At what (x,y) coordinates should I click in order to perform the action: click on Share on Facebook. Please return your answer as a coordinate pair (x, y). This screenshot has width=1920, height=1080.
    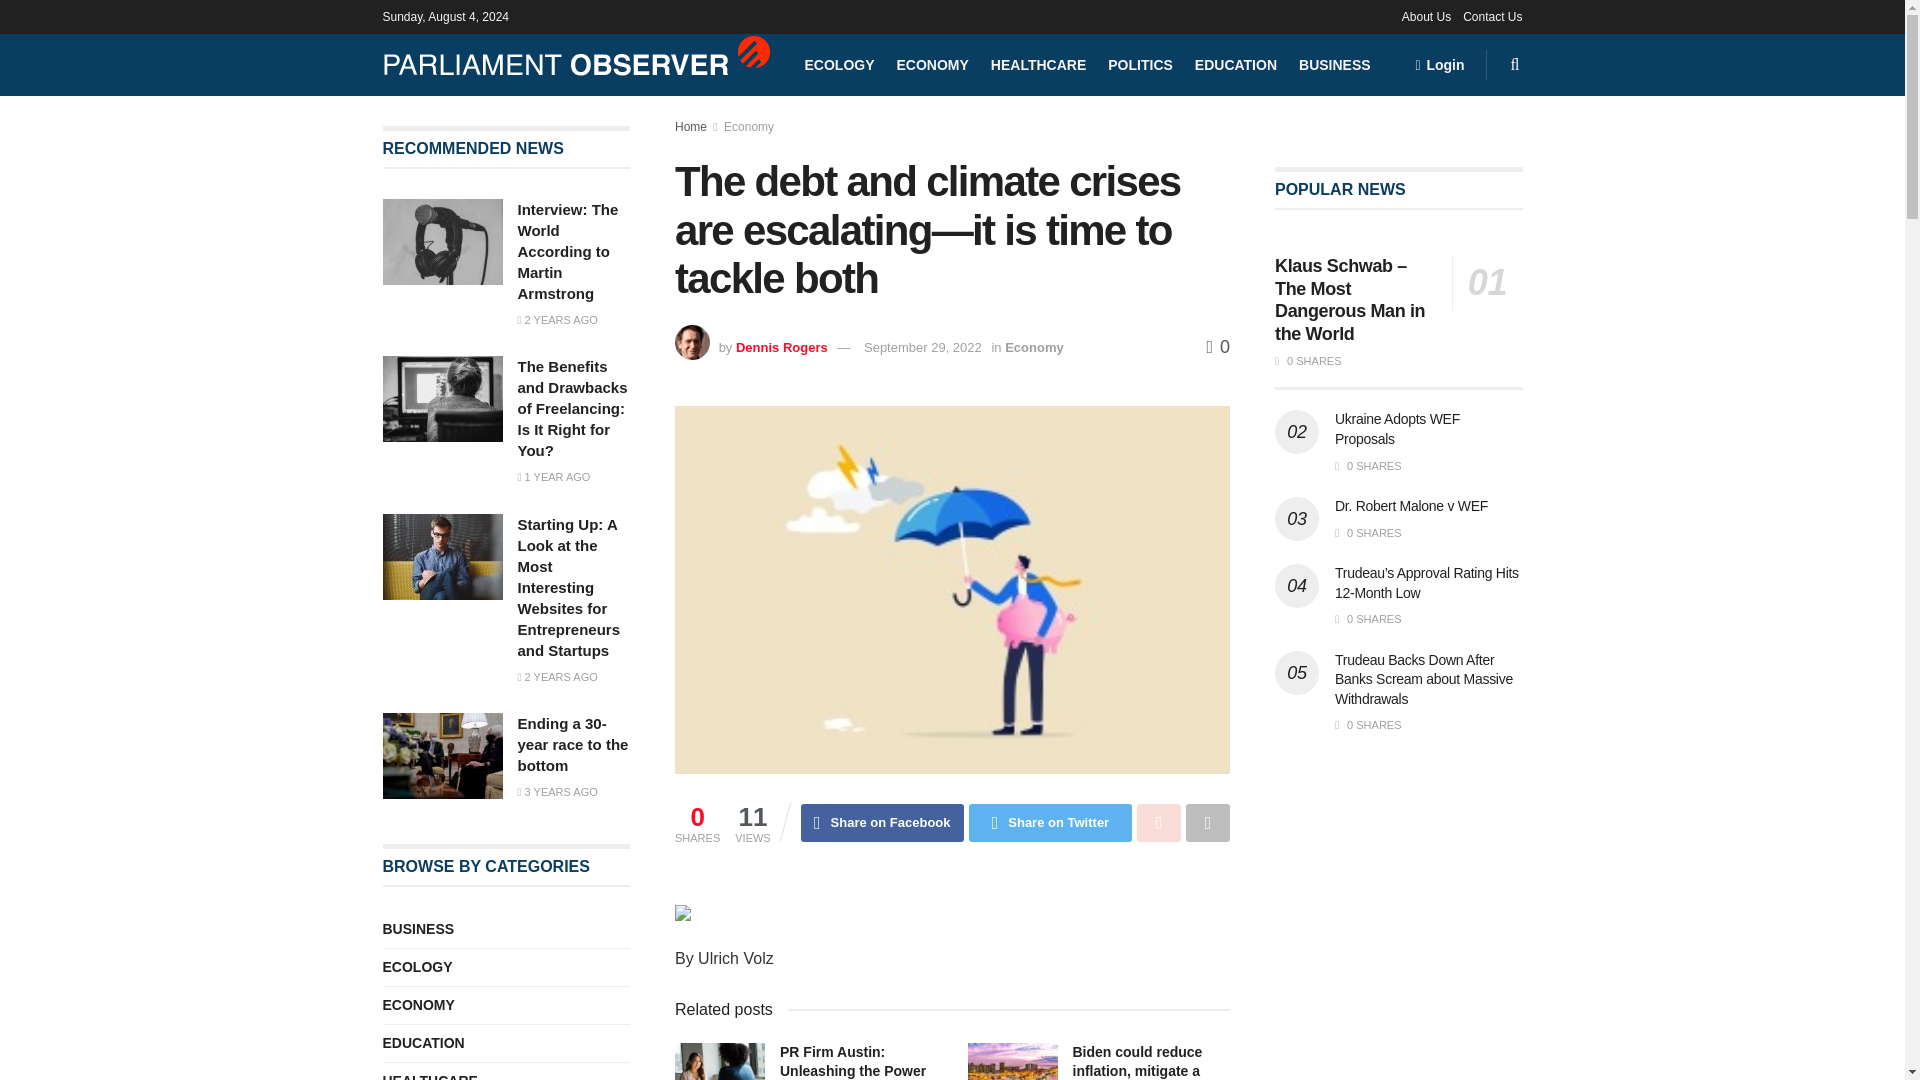
    Looking at the image, I should click on (882, 822).